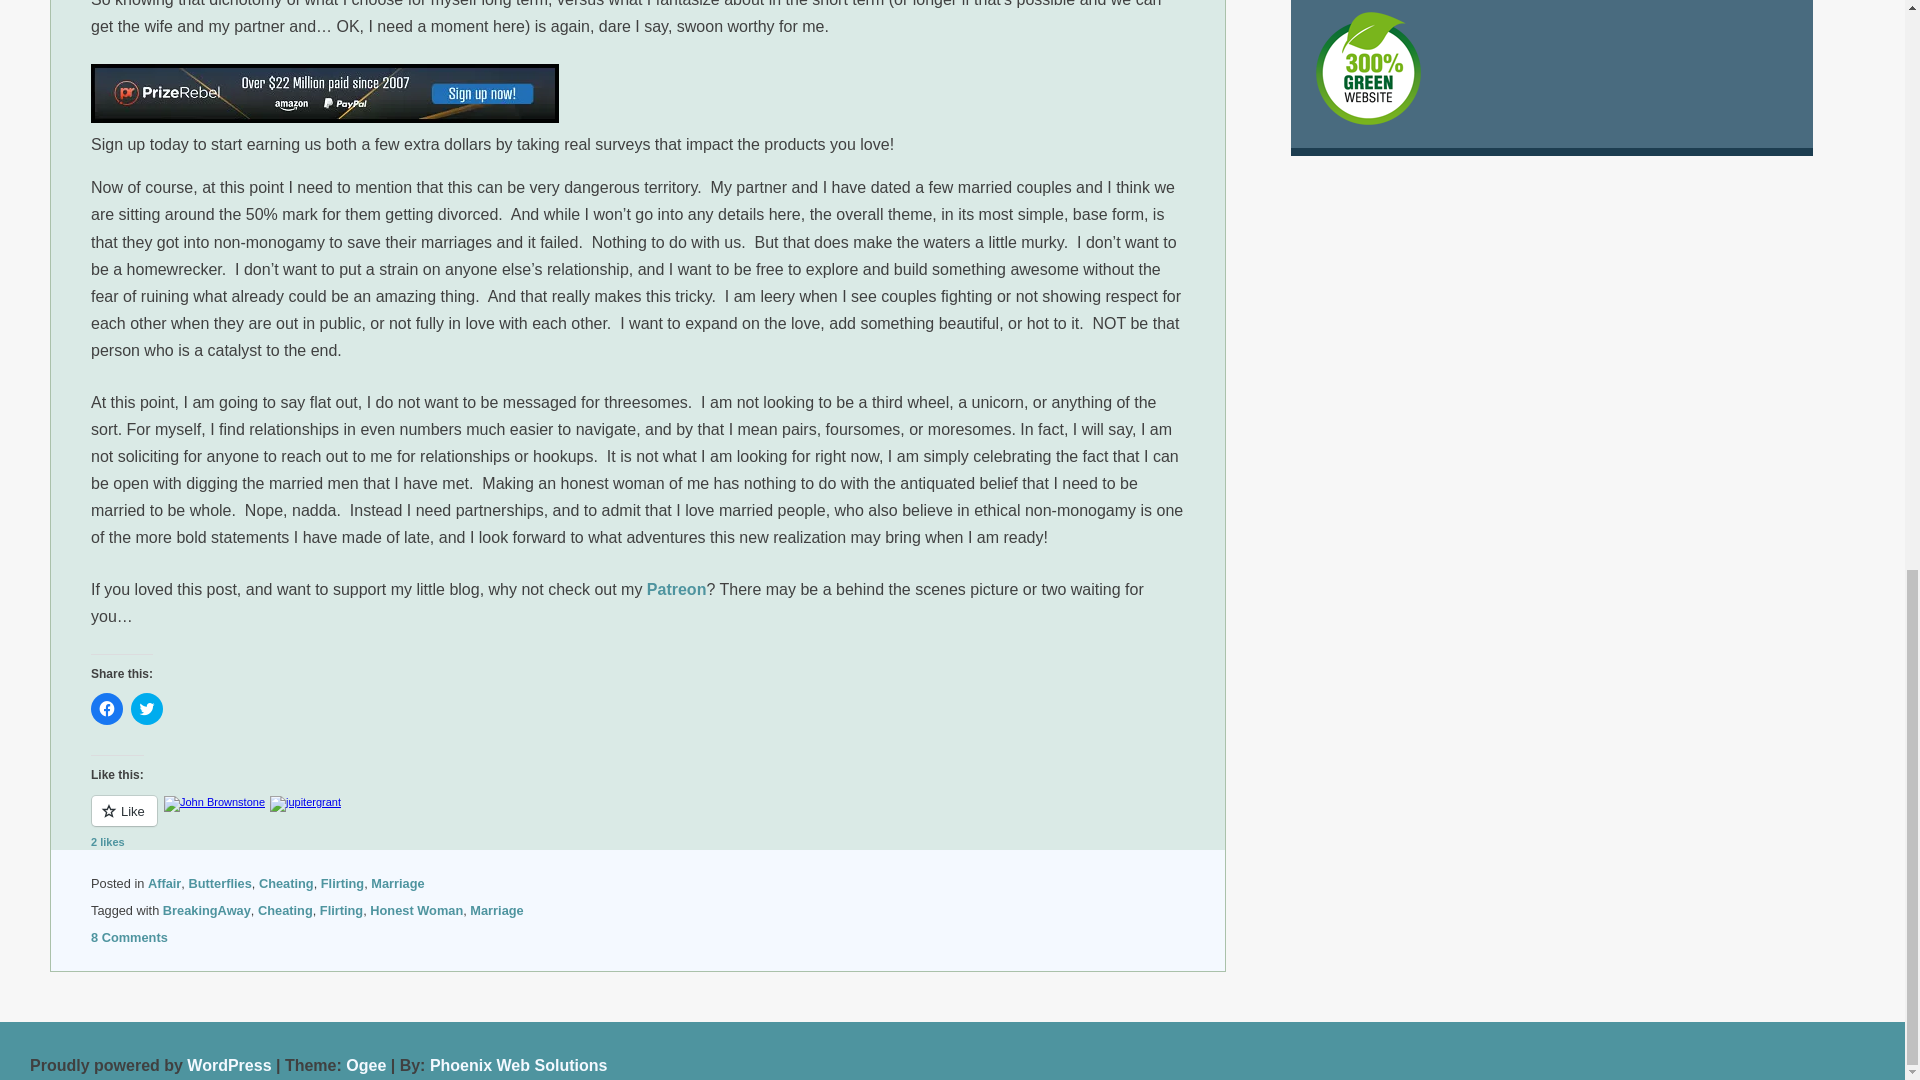 This screenshot has width=1920, height=1080. What do you see at coordinates (519, 1065) in the screenshot?
I see `Phoenix Web Solutions` at bounding box center [519, 1065].